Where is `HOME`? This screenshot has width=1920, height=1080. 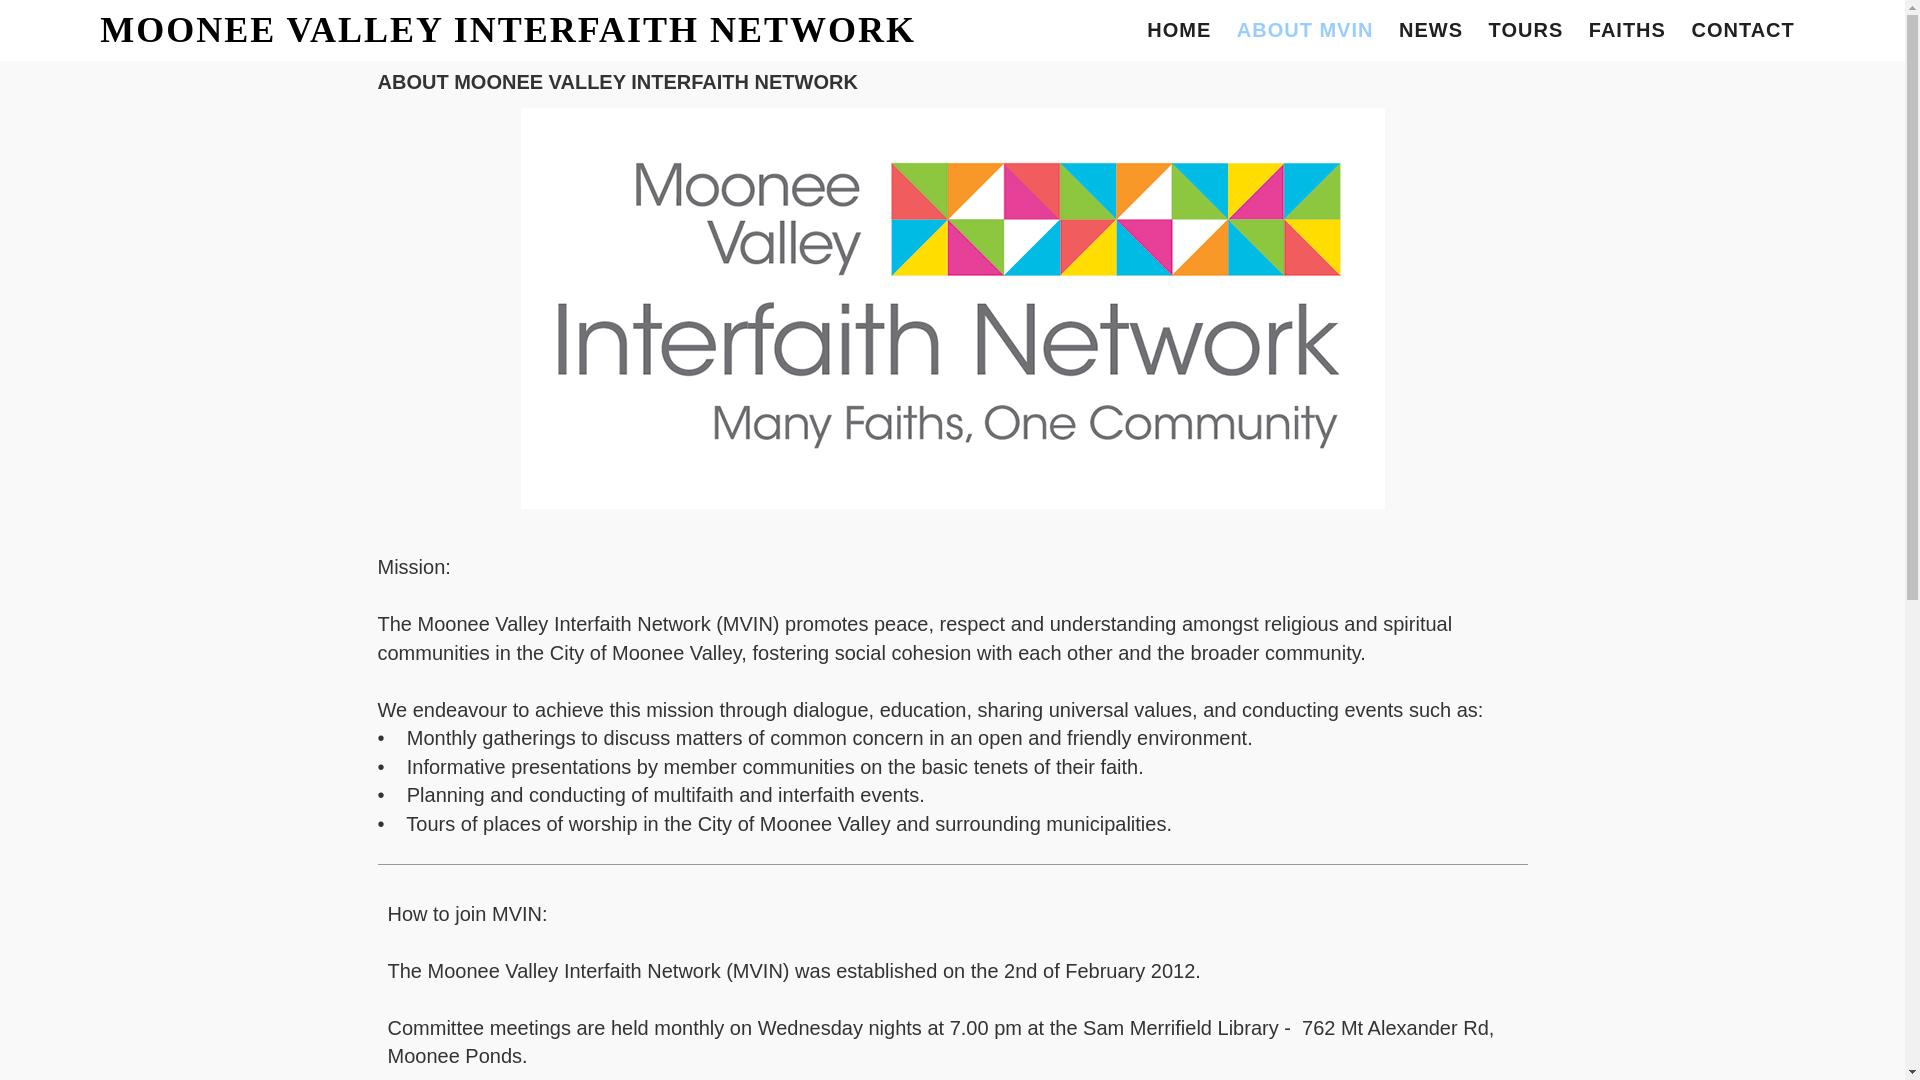
HOME is located at coordinates (1179, 30).